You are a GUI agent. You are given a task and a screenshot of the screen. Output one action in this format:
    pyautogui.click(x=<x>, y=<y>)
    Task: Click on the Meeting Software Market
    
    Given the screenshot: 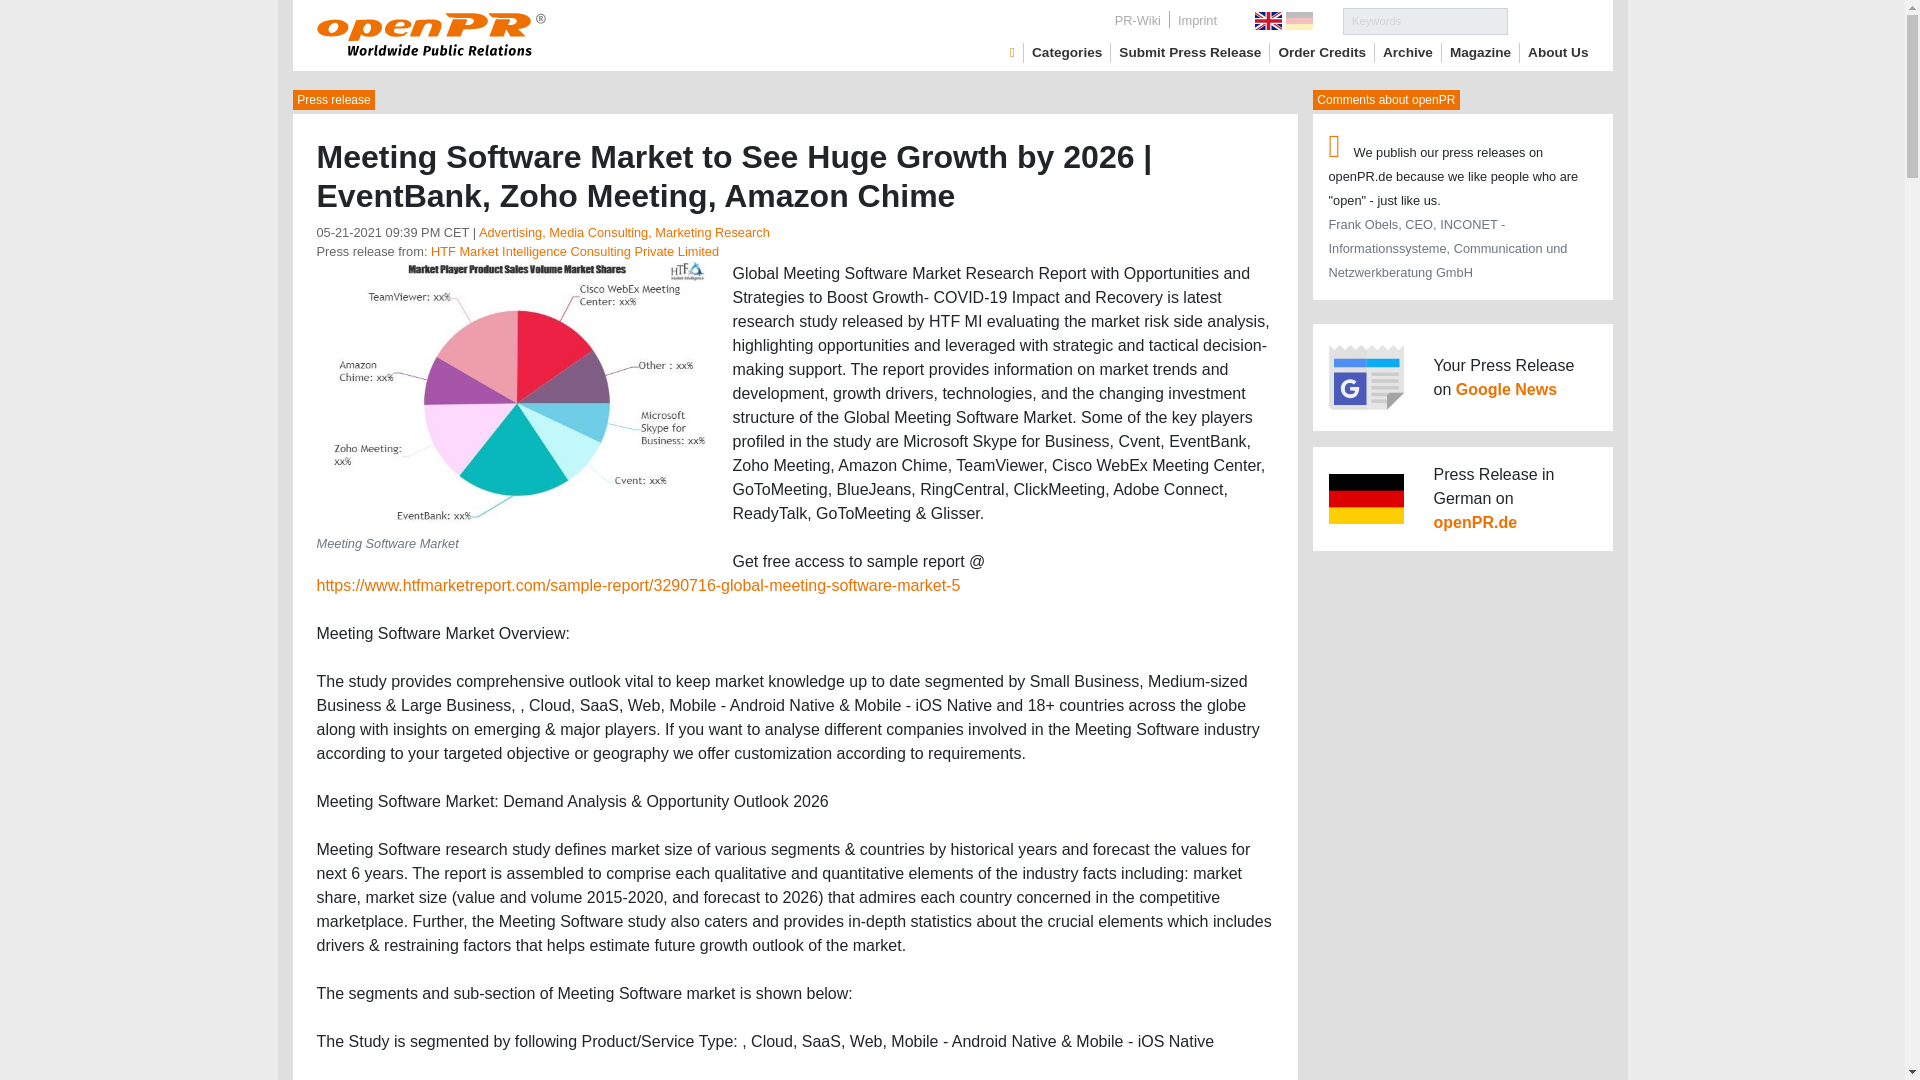 What is the action you would take?
    pyautogui.click(x=516, y=392)
    